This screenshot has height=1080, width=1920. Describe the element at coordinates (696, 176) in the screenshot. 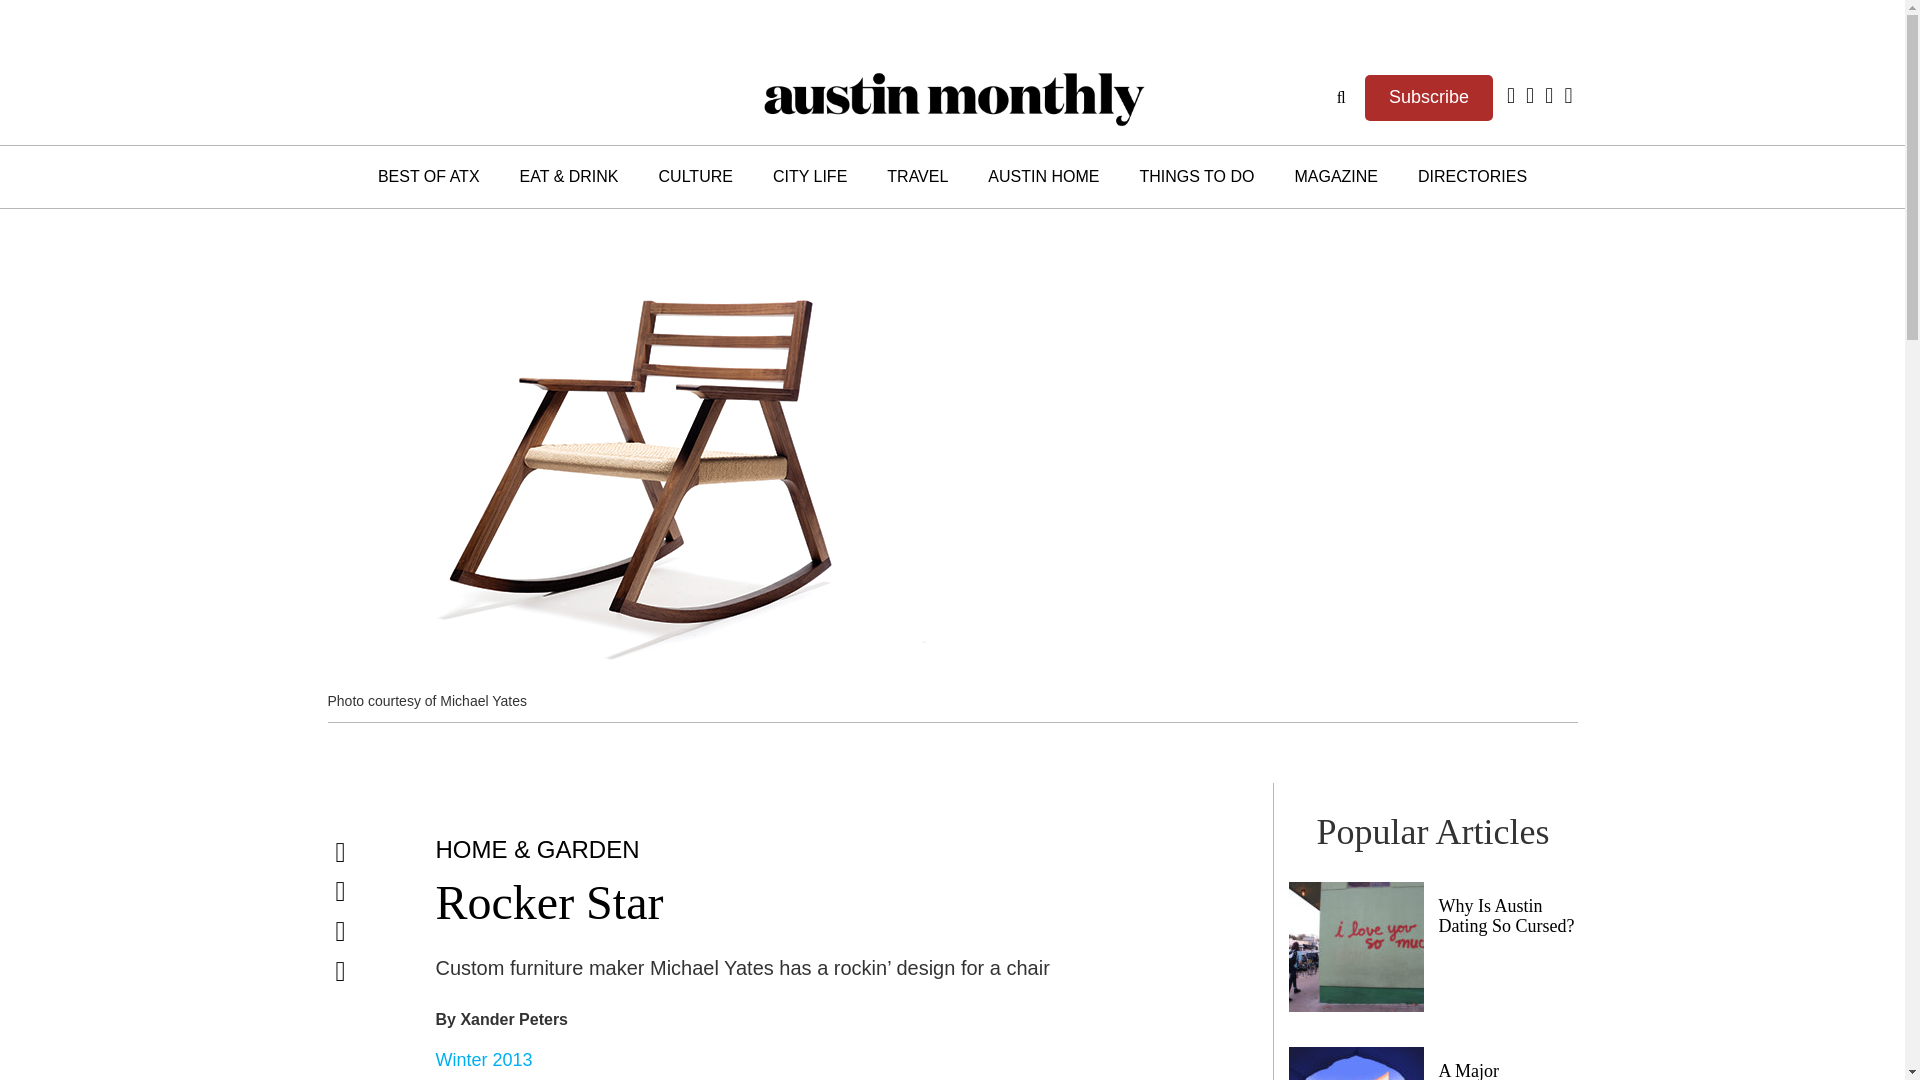

I see `CULTURE` at that location.